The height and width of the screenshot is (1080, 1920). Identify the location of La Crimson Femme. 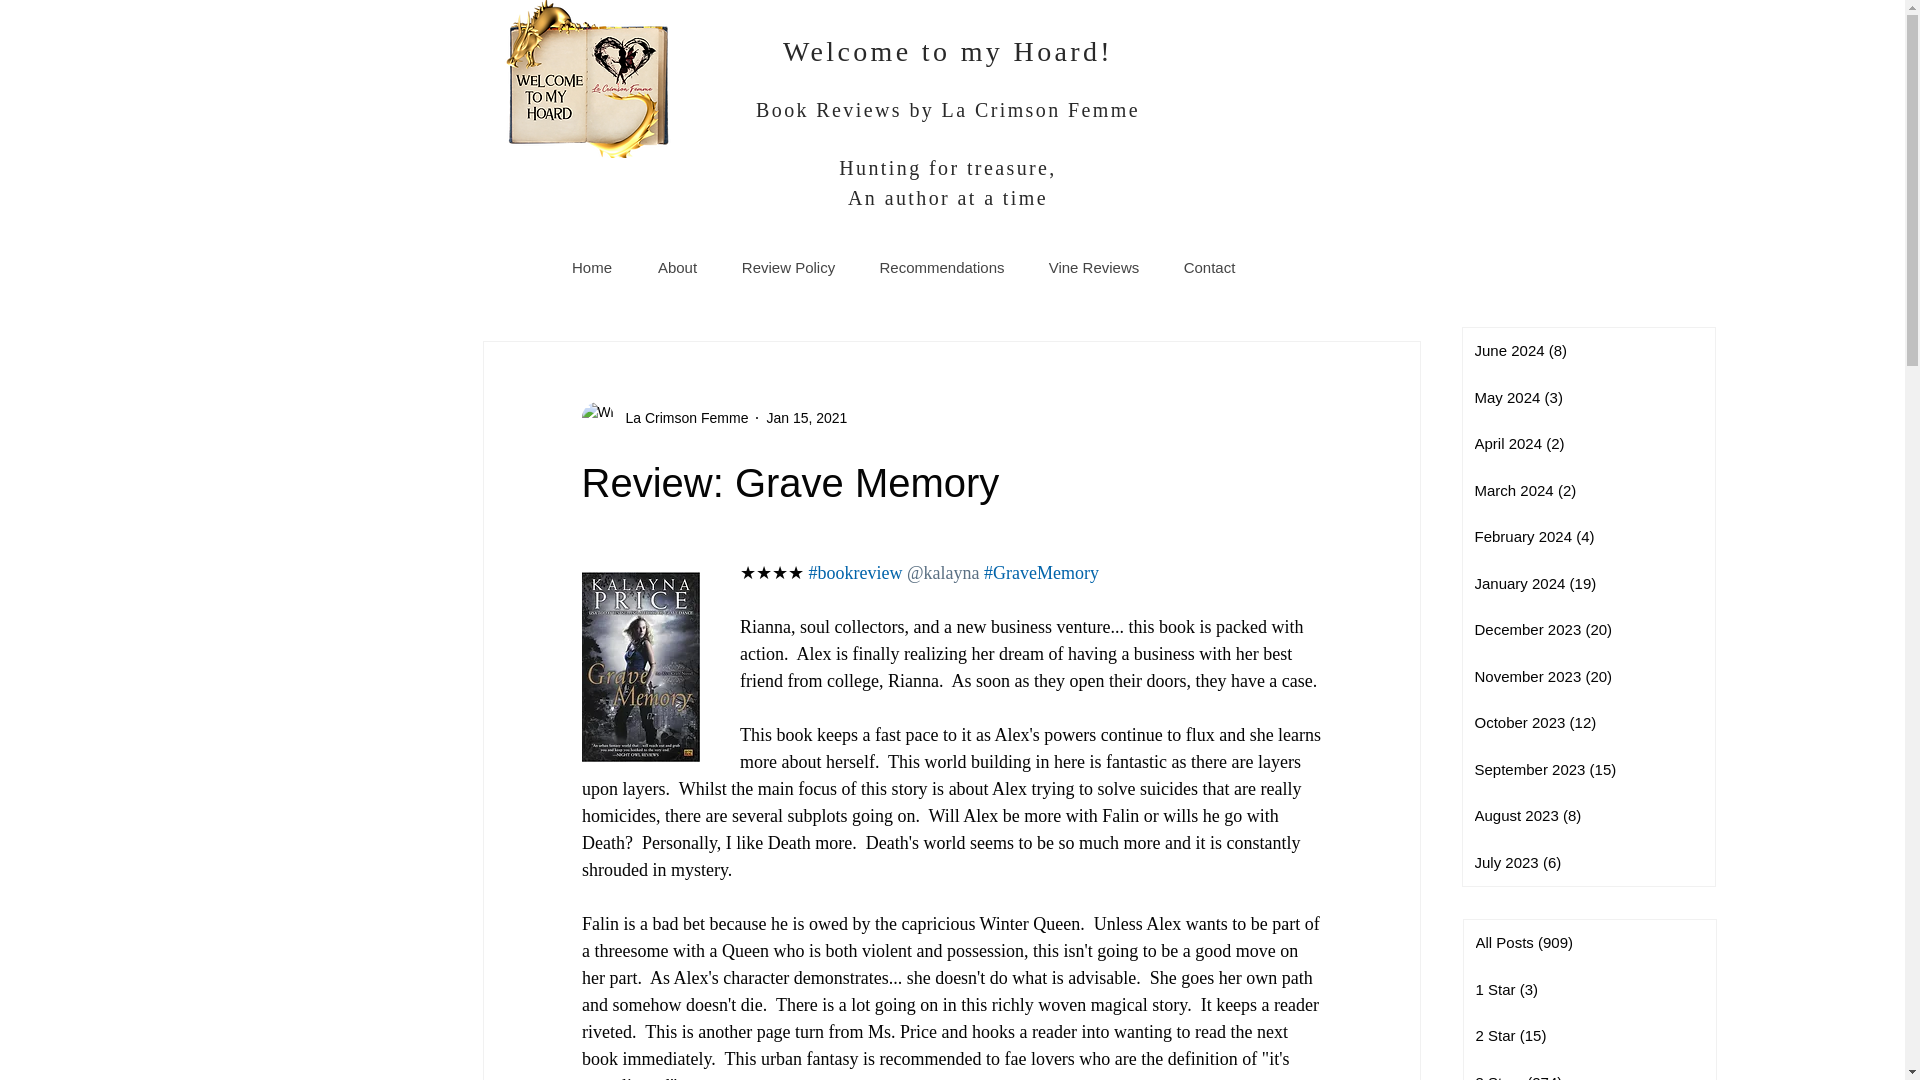
(681, 418).